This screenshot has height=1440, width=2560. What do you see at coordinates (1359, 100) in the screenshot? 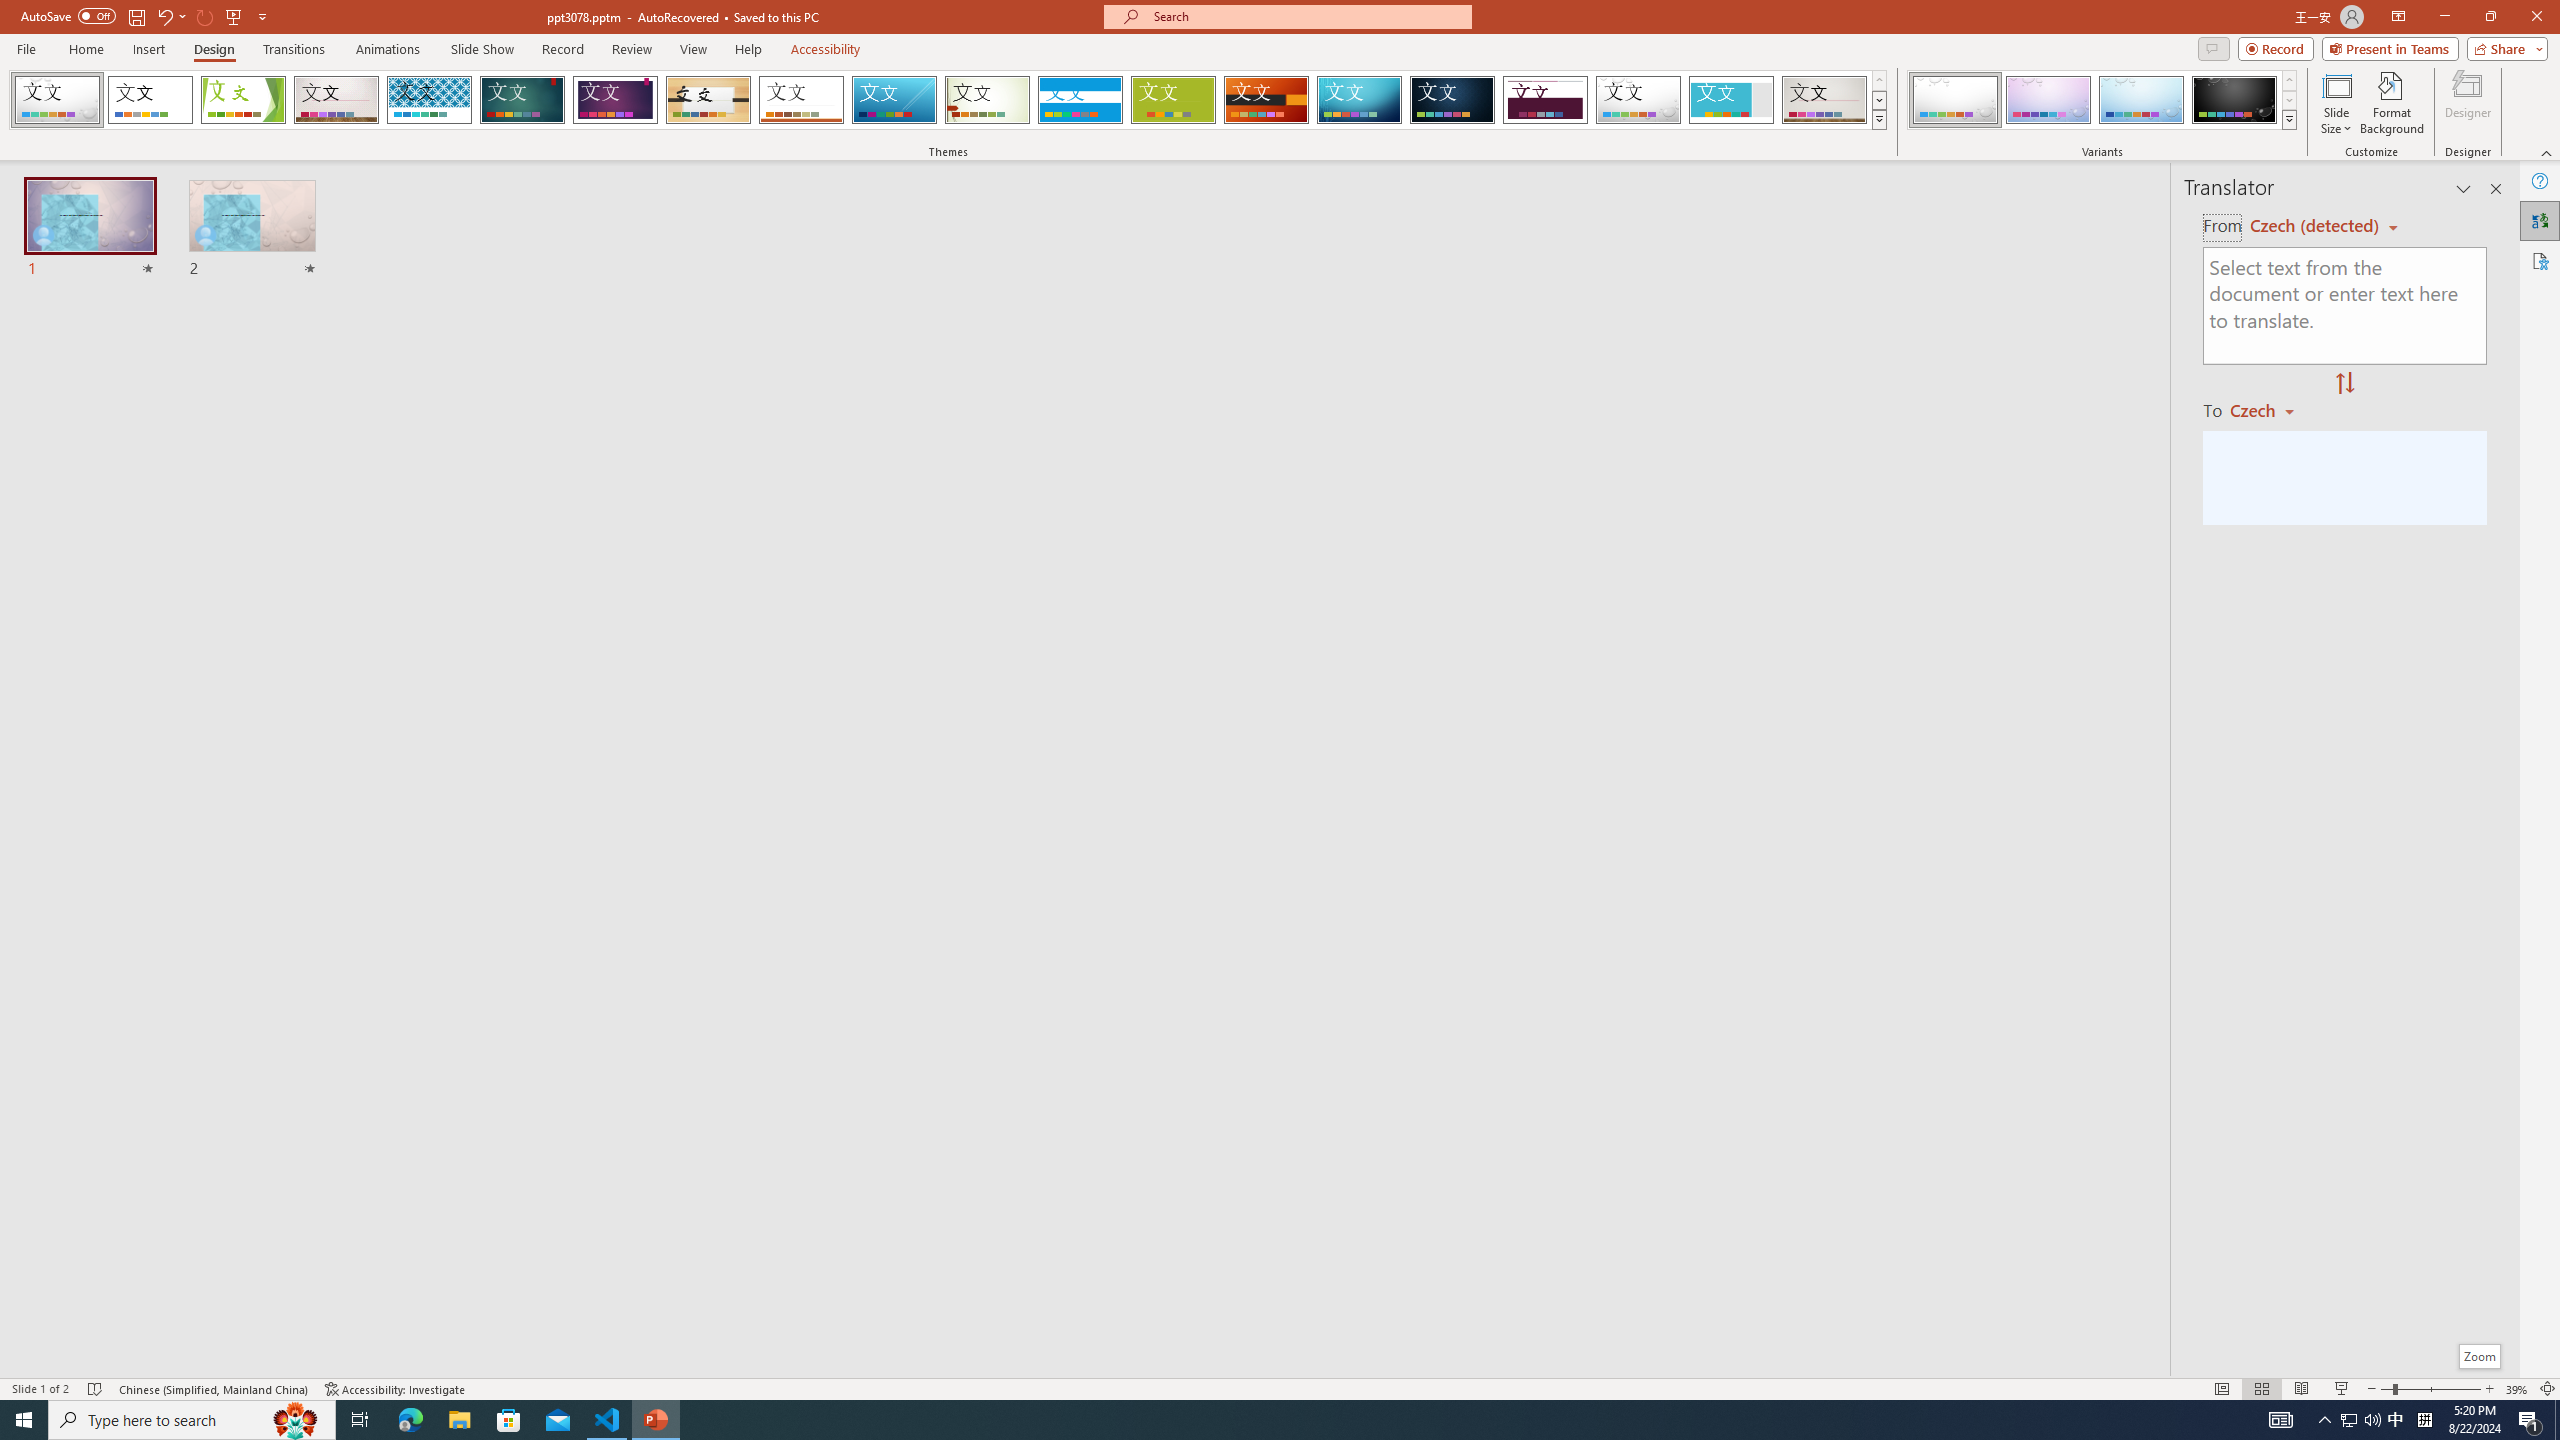
I see `Circuit` at bounding box center [1359, 100].